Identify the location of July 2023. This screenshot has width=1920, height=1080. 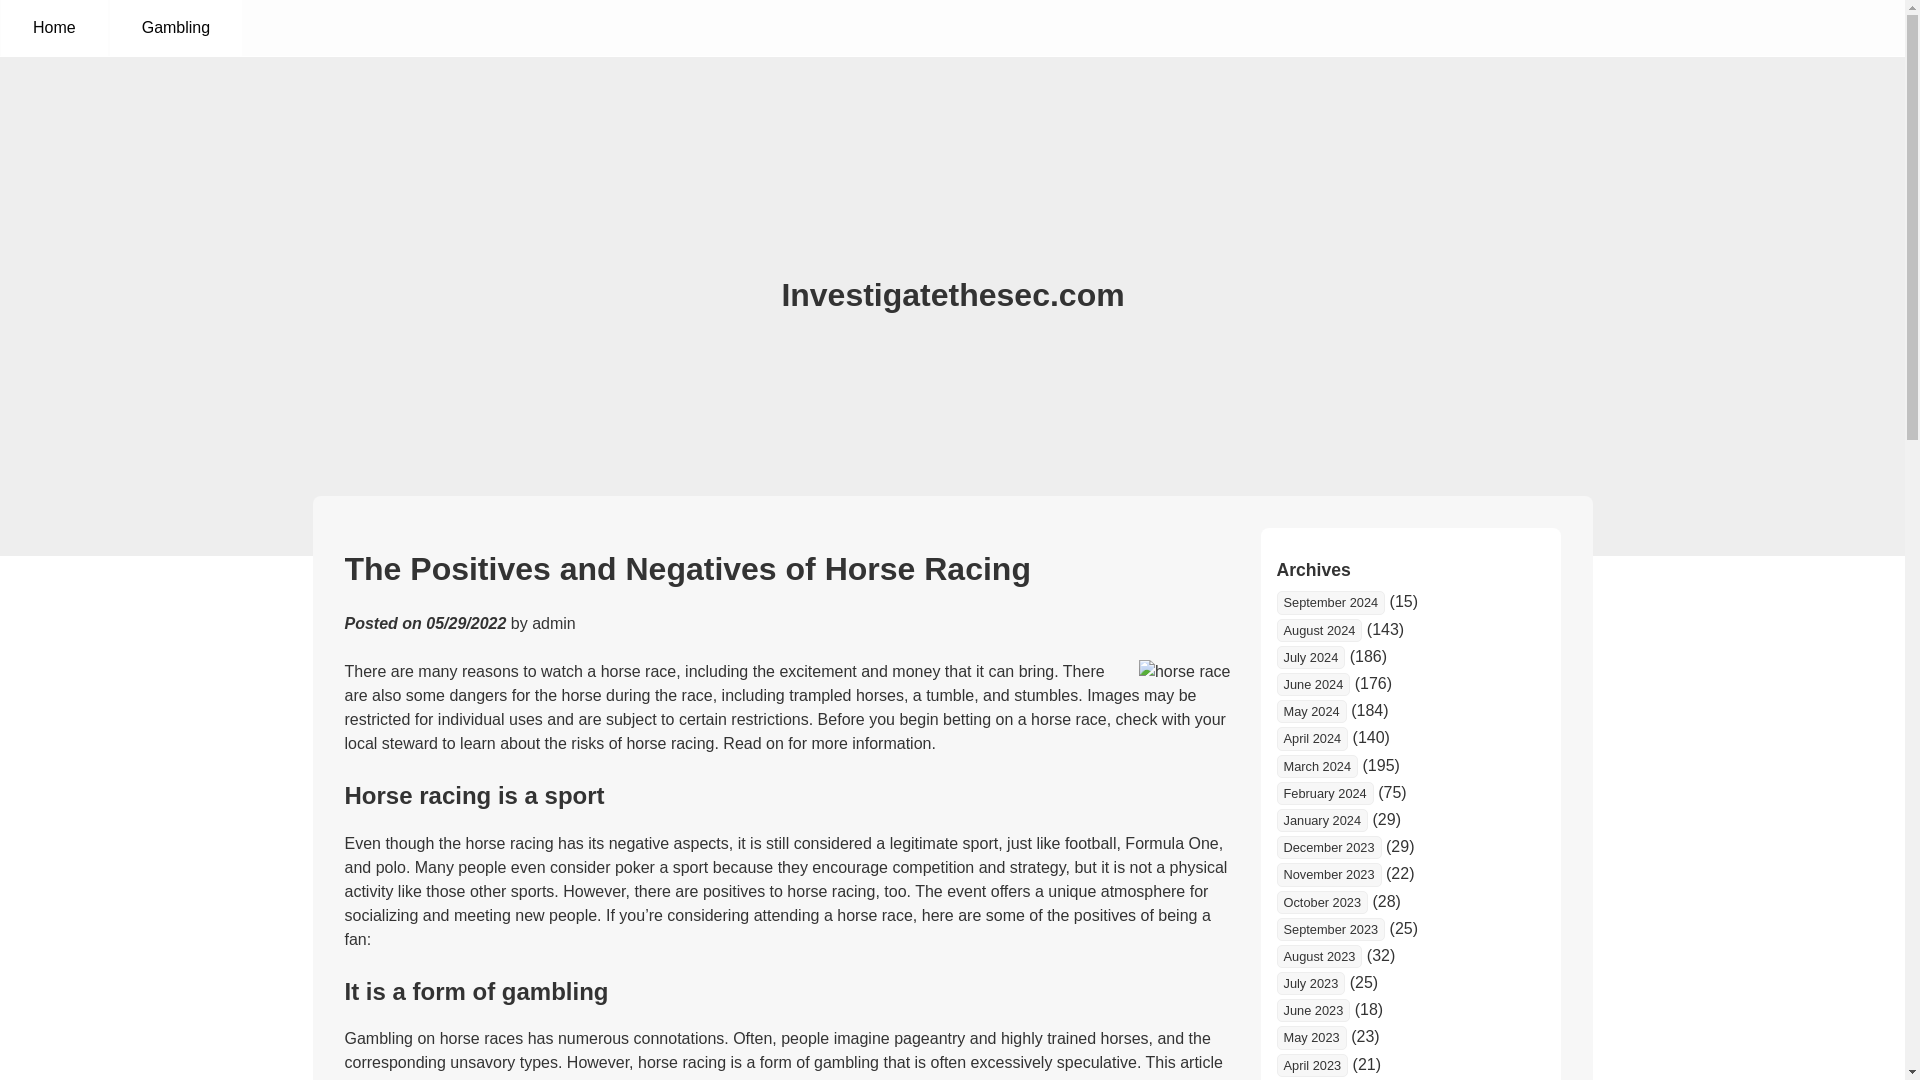
(1310, 983).